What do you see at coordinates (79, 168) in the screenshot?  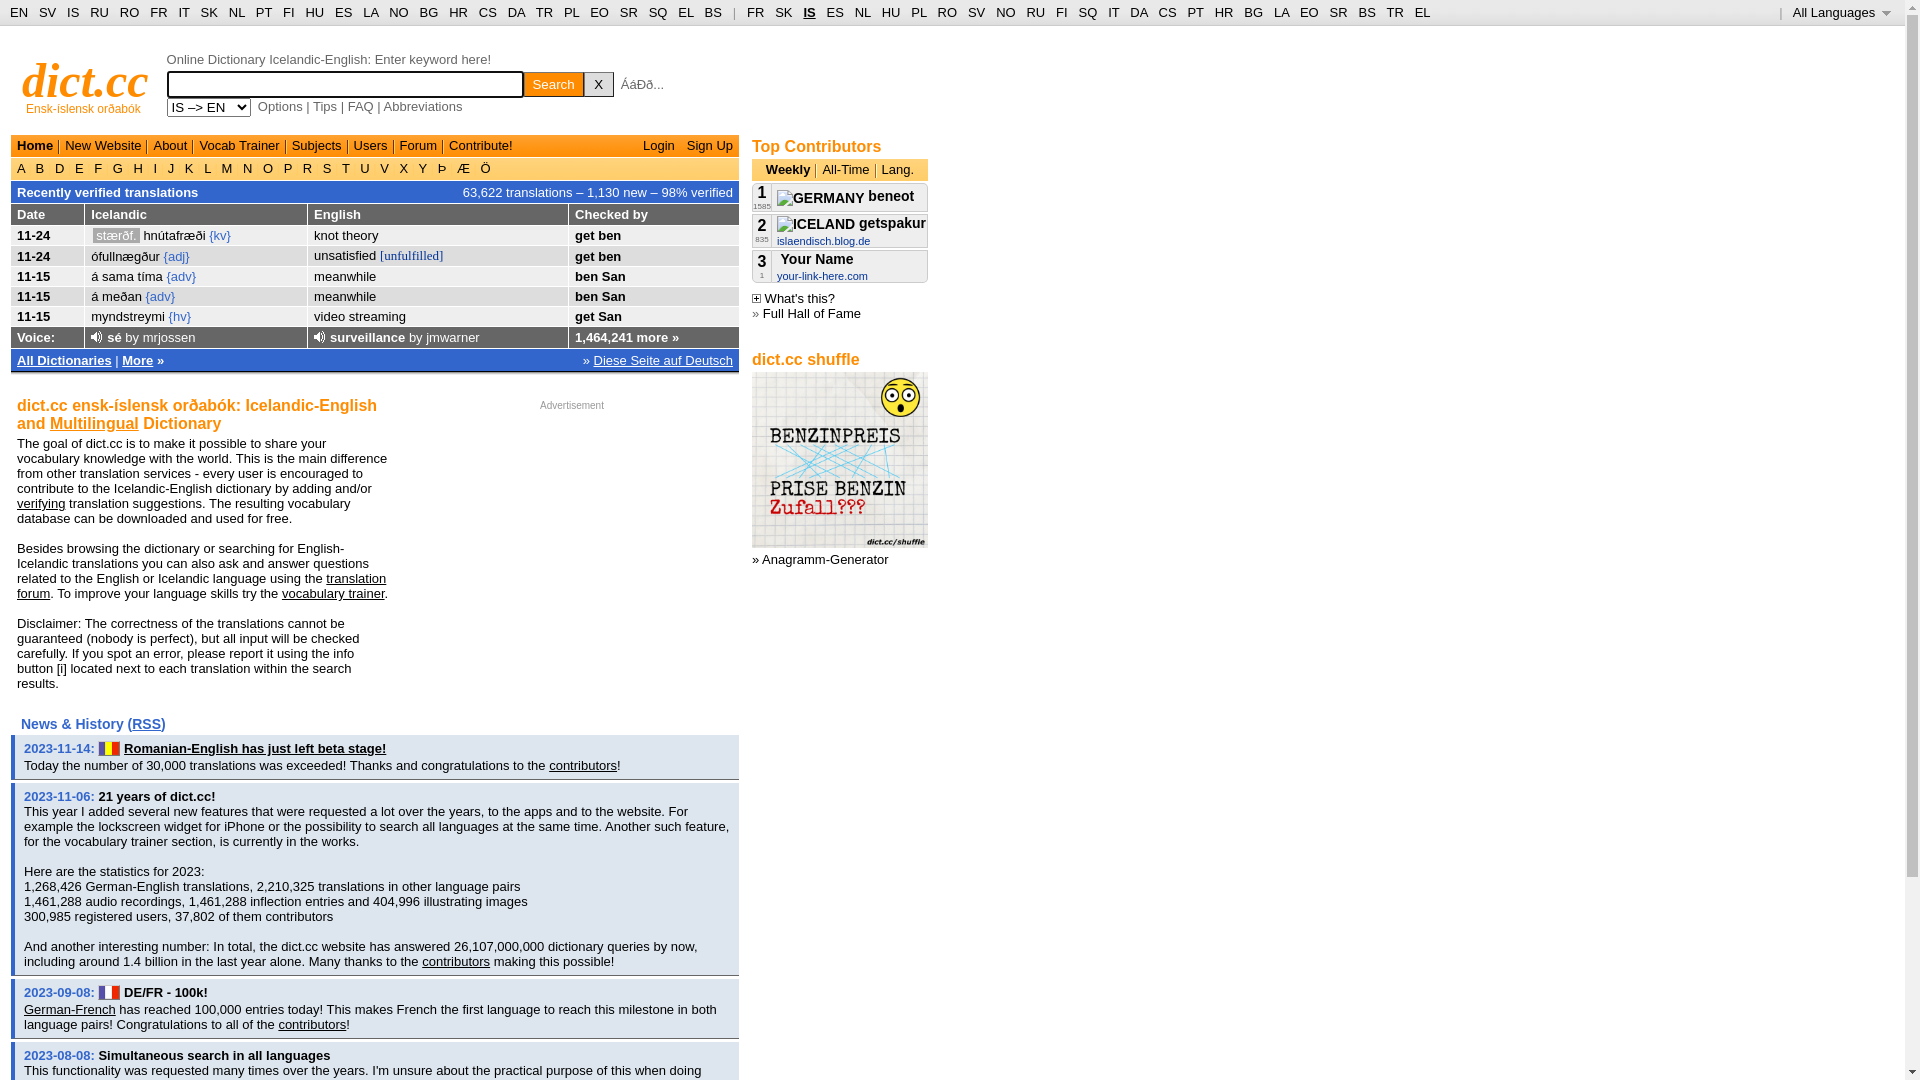 I see `E` at bounding box center [79, 168].